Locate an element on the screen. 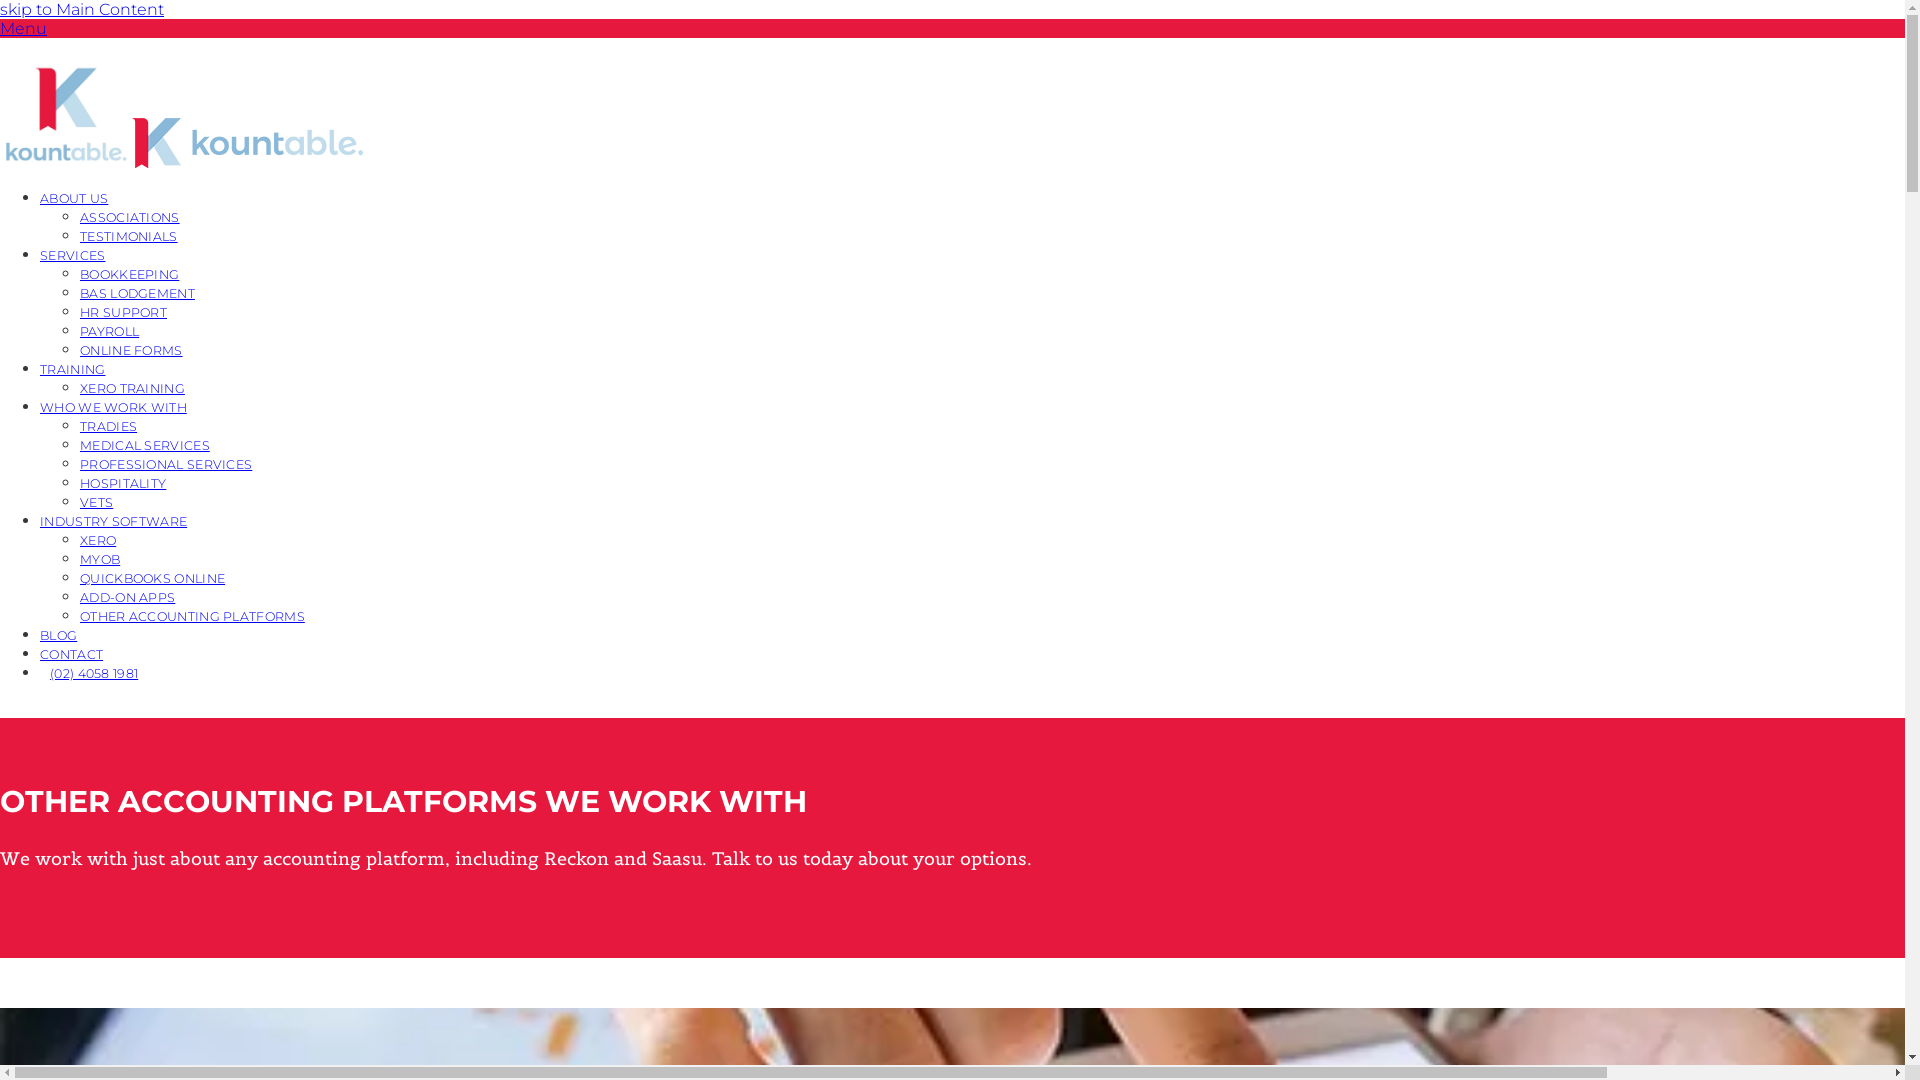 This screenshot has height=1080, width=1920. HOSPITALITY is located at coordinates (123, 482).